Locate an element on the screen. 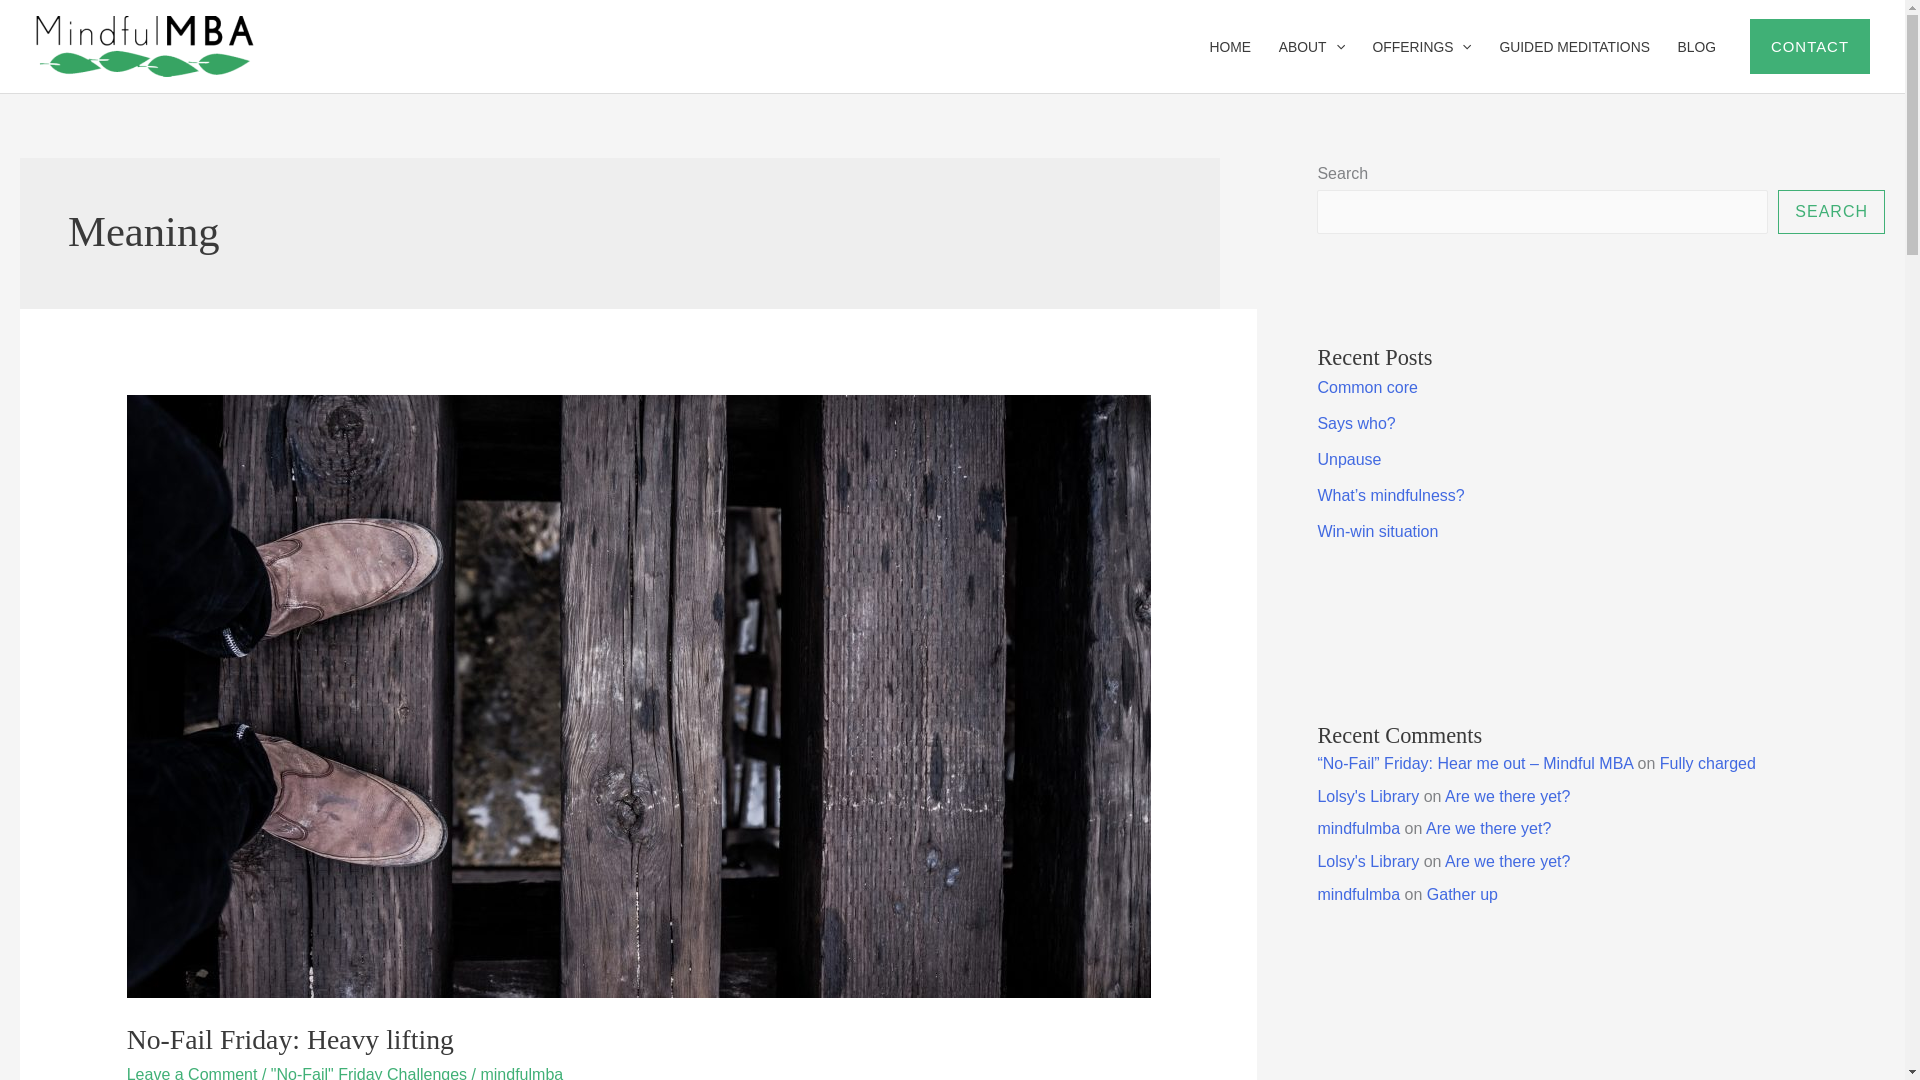  ABOUT is located at coordinates (1312, 46).